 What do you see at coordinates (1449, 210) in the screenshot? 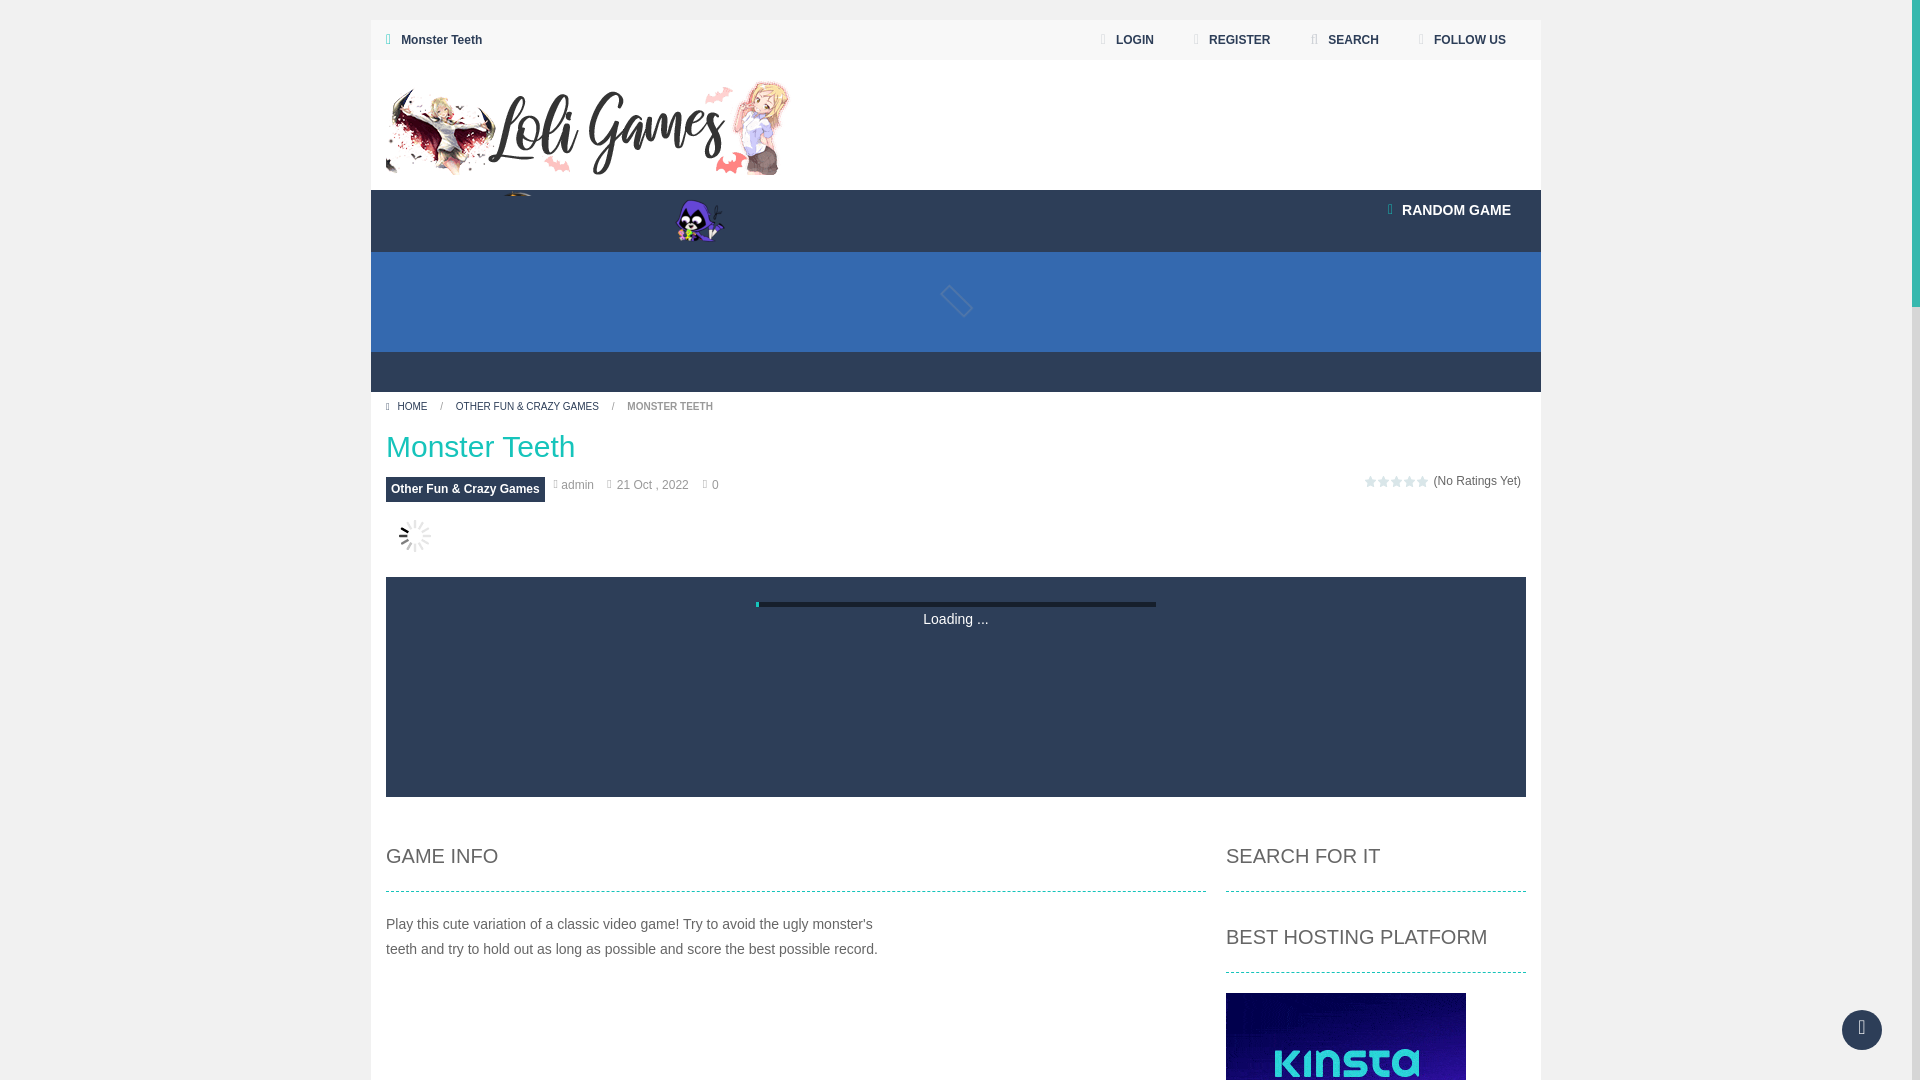
I see `RANDOM GAME` at bounding box center [1449, 210].